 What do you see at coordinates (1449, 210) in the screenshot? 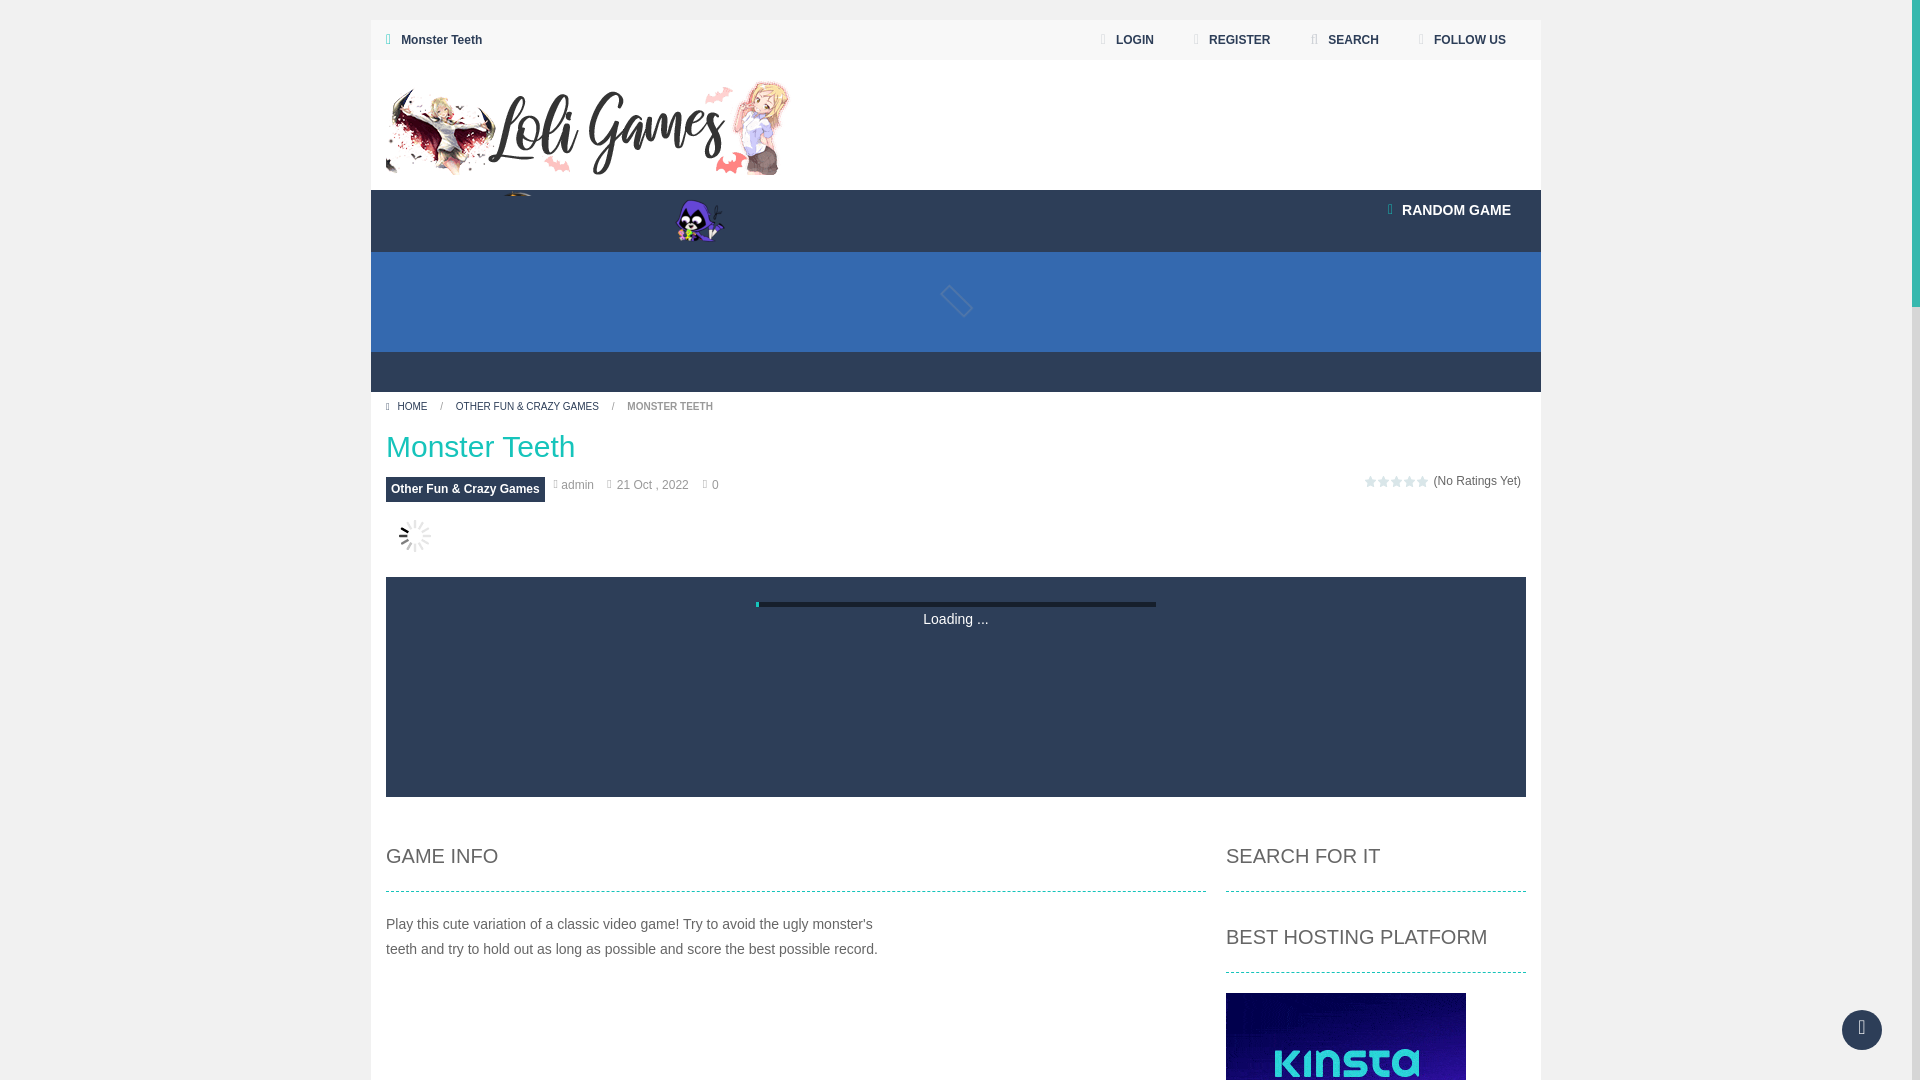
I see `RANDOM GAME` at bounding box center [1449, 210].